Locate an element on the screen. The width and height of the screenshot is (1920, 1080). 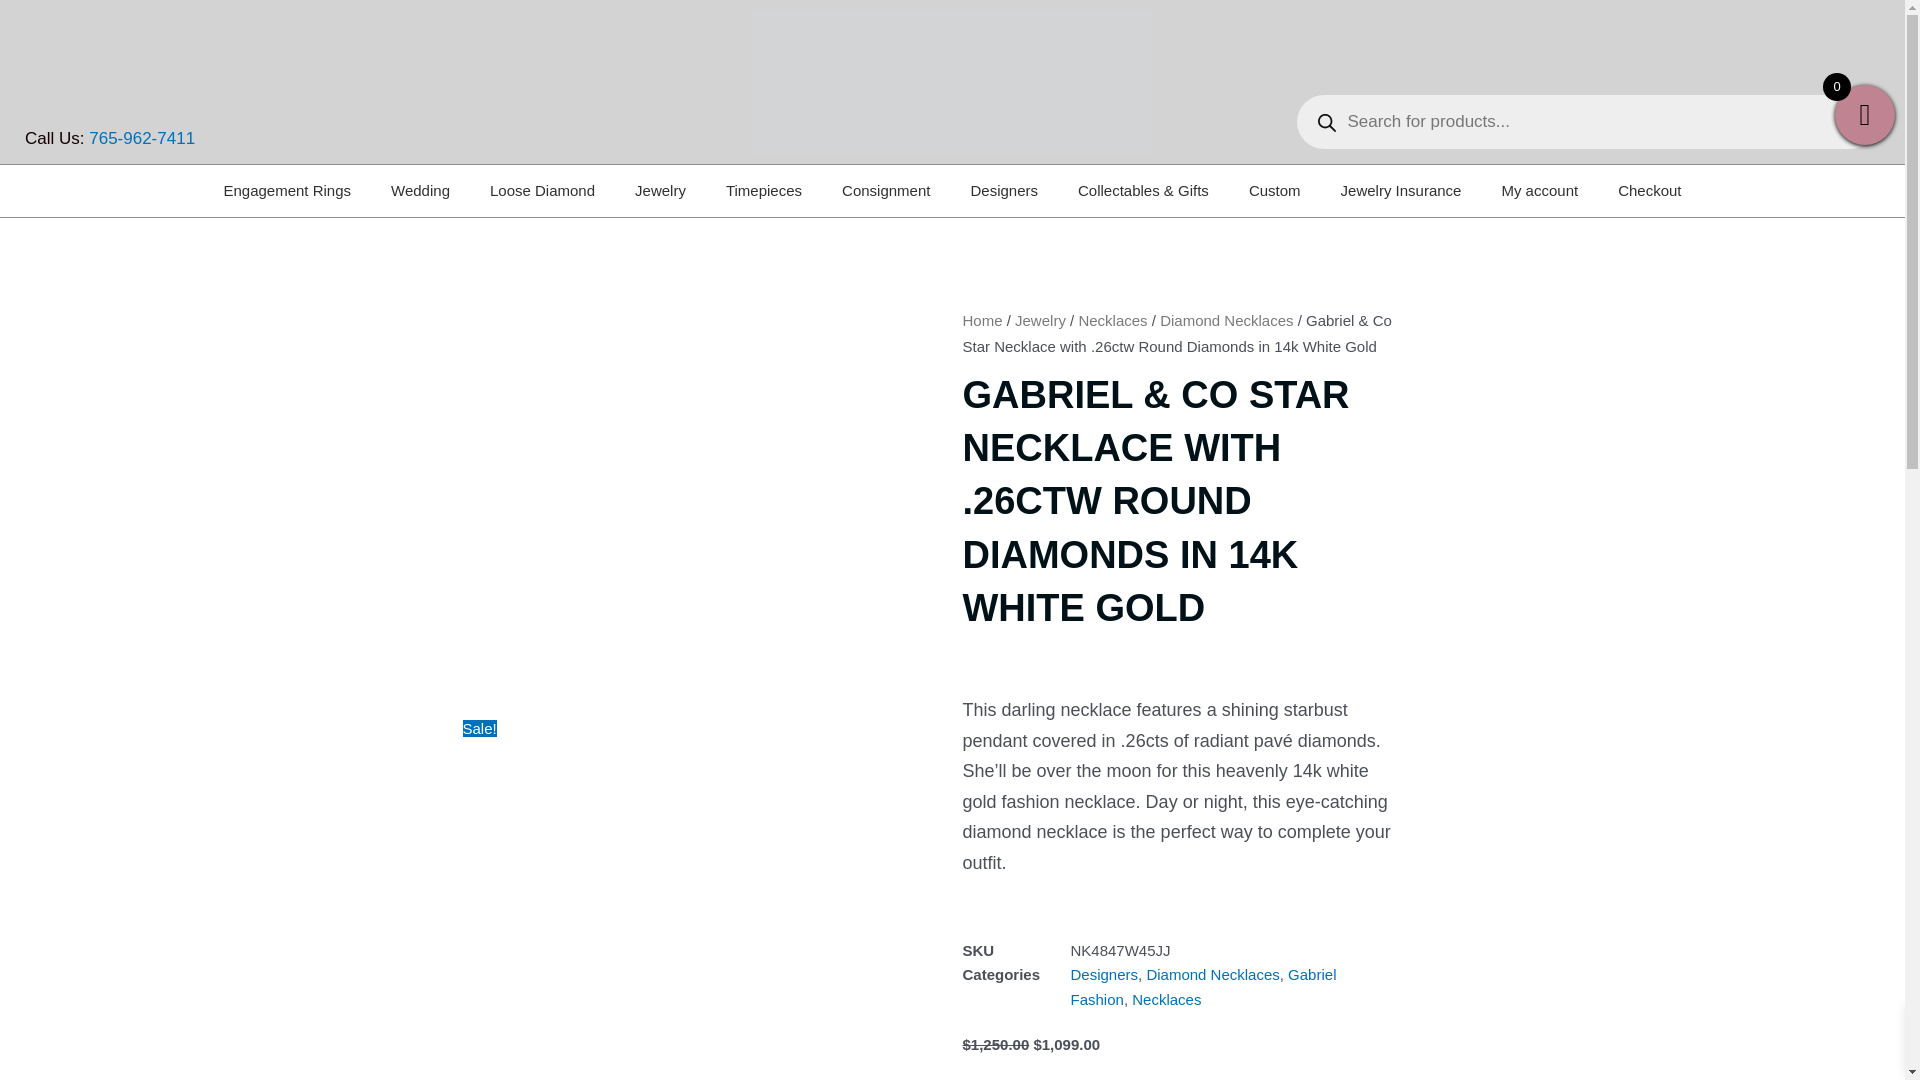
765-962-7411 is located at coordinates (142, 138).